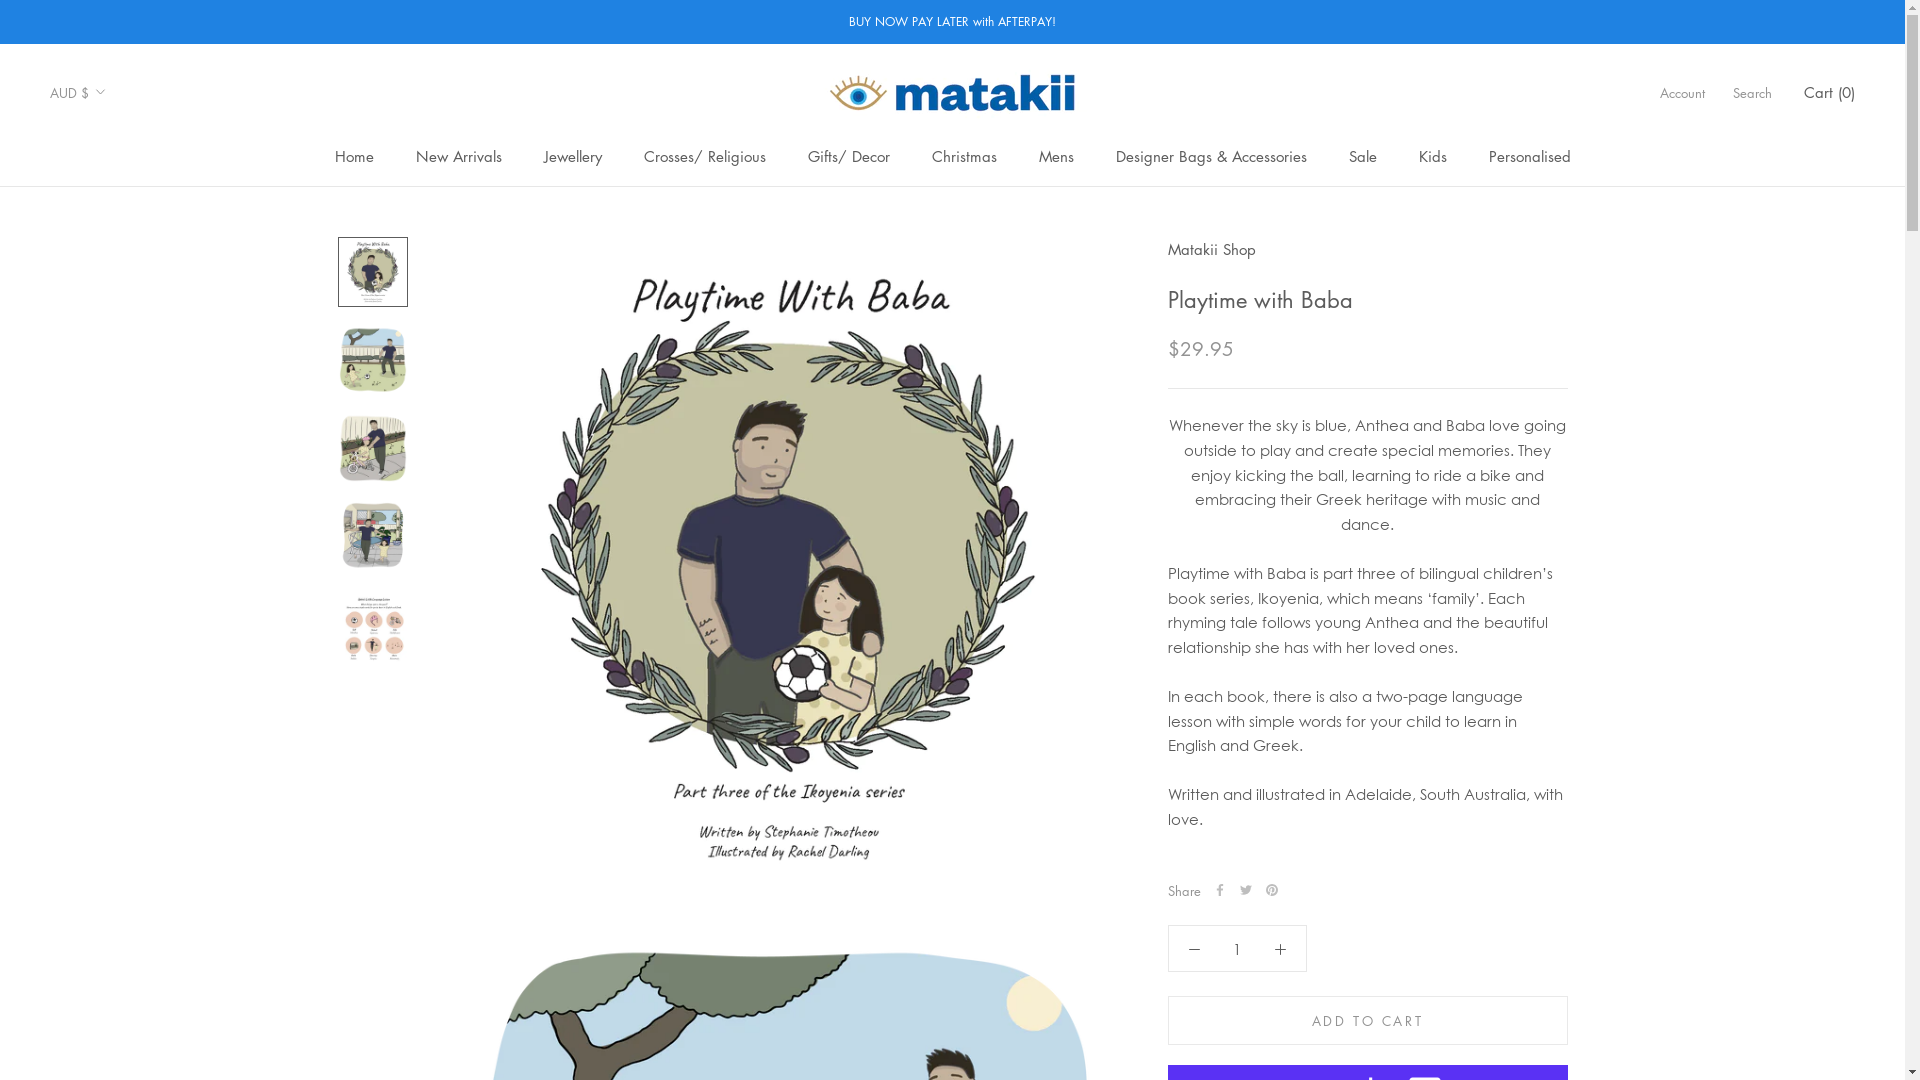  I want to click on BZD, so click(111, 672).